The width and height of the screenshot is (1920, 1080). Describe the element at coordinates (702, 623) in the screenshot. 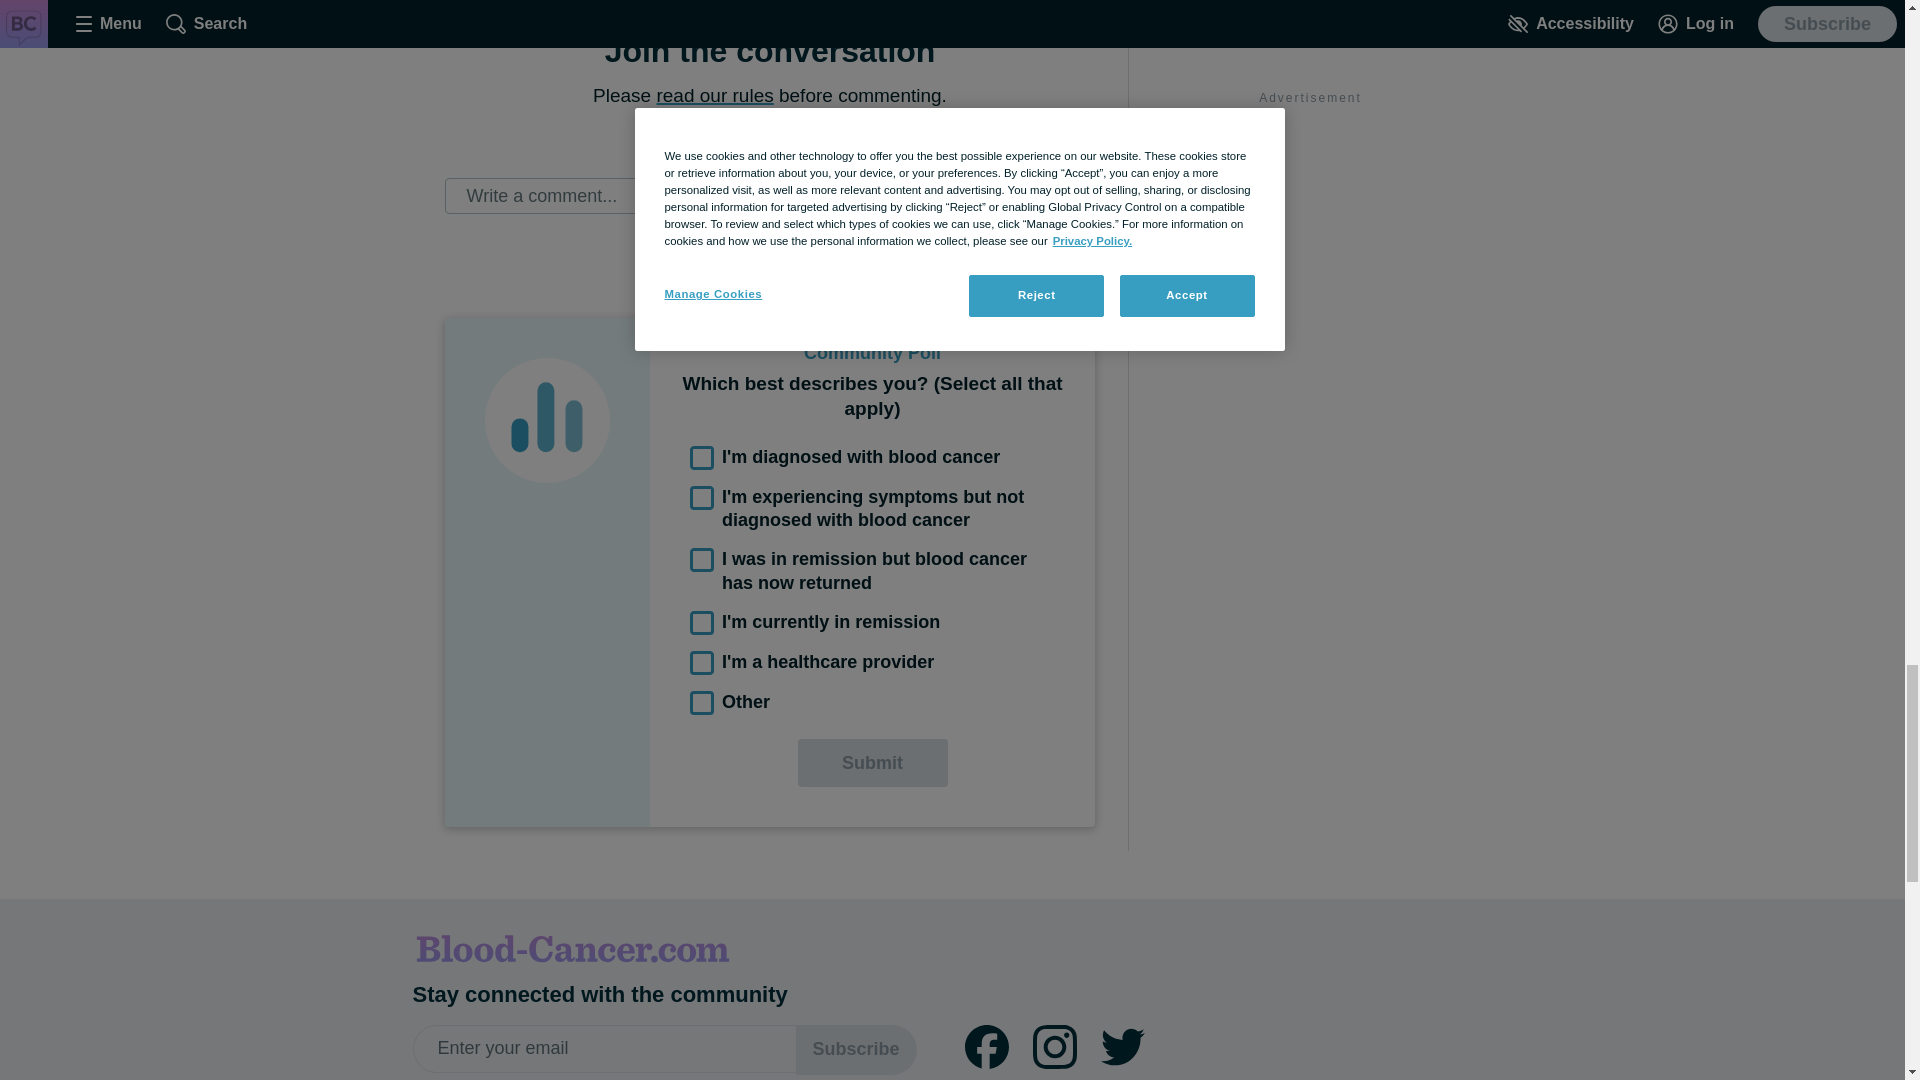

I see `57766` at that location.